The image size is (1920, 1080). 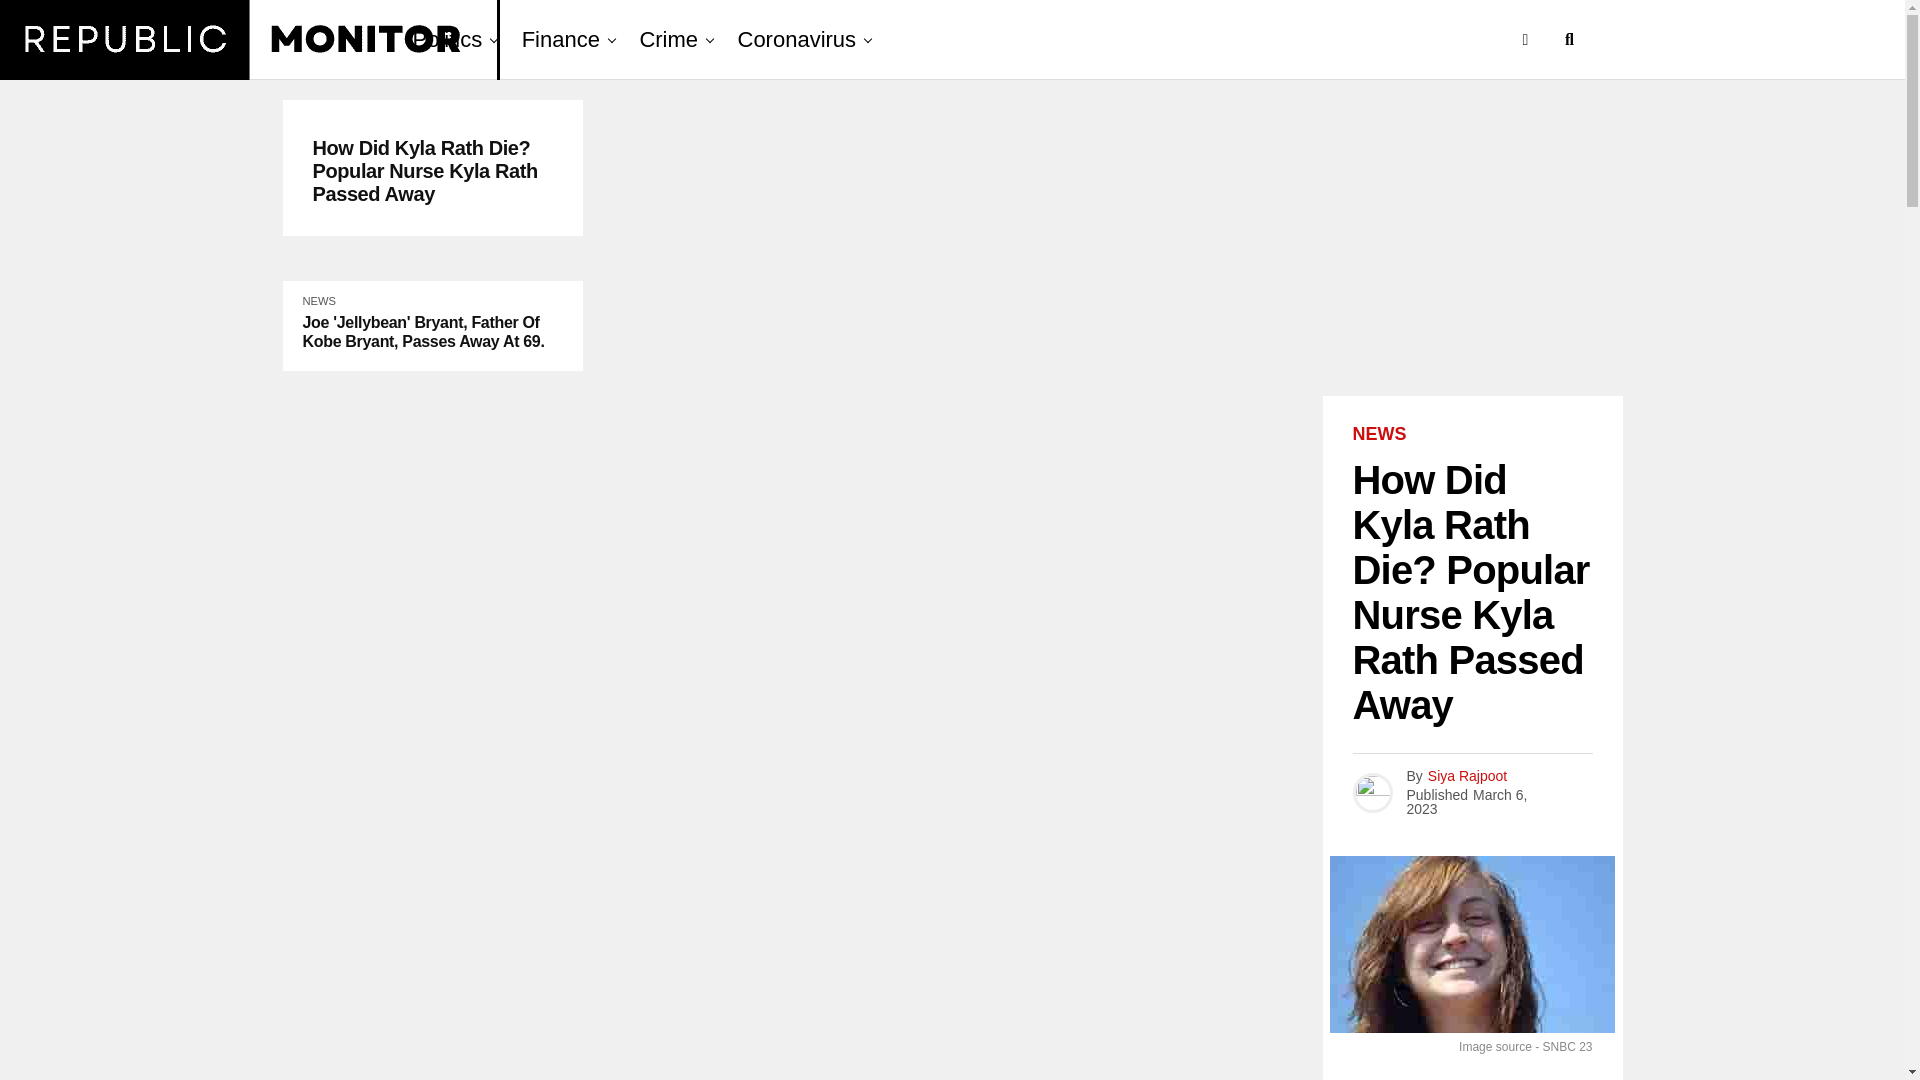 I want to click on Posts by Siya Rajpoot, so click(x=1468, y=776).